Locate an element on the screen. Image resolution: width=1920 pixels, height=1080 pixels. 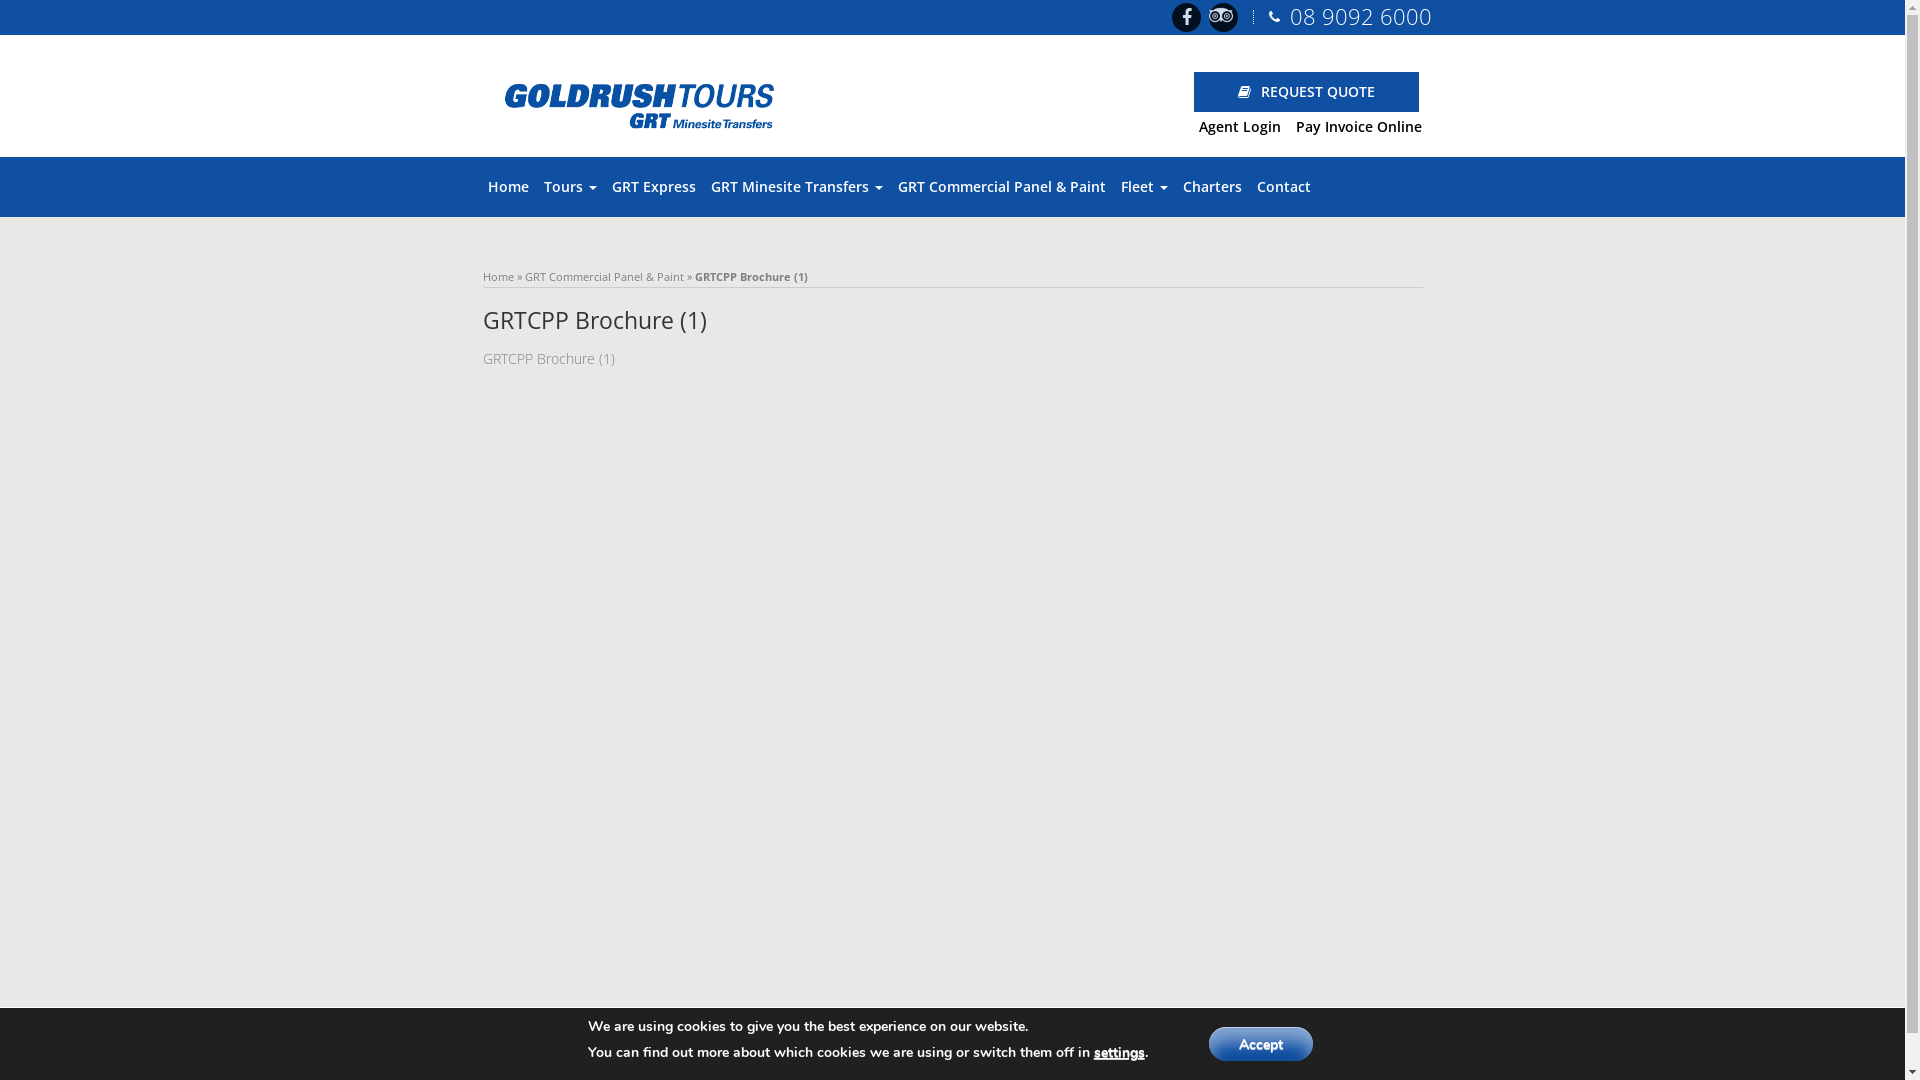
Goldrush Tours is located at coordinates (643, 102).